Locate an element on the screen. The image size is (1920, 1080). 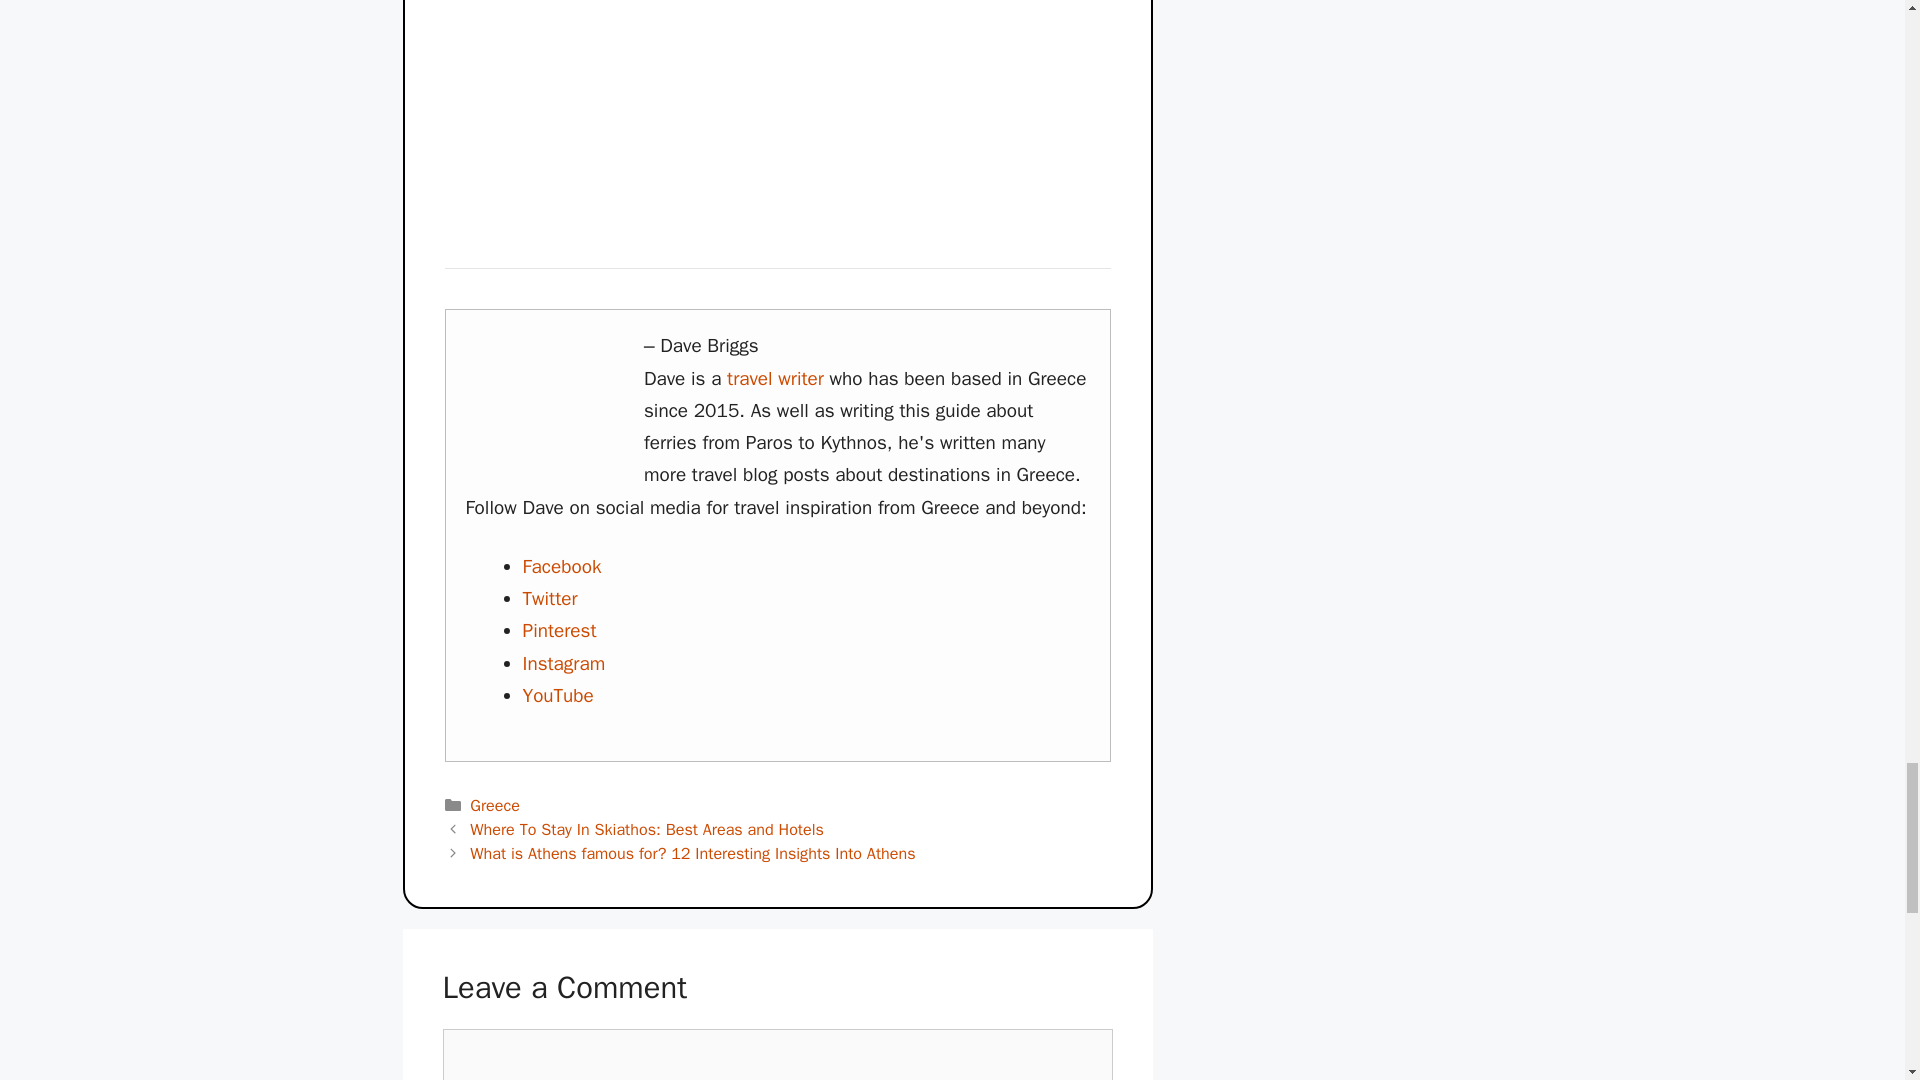
travel writer is located at coordinates (775, 378).